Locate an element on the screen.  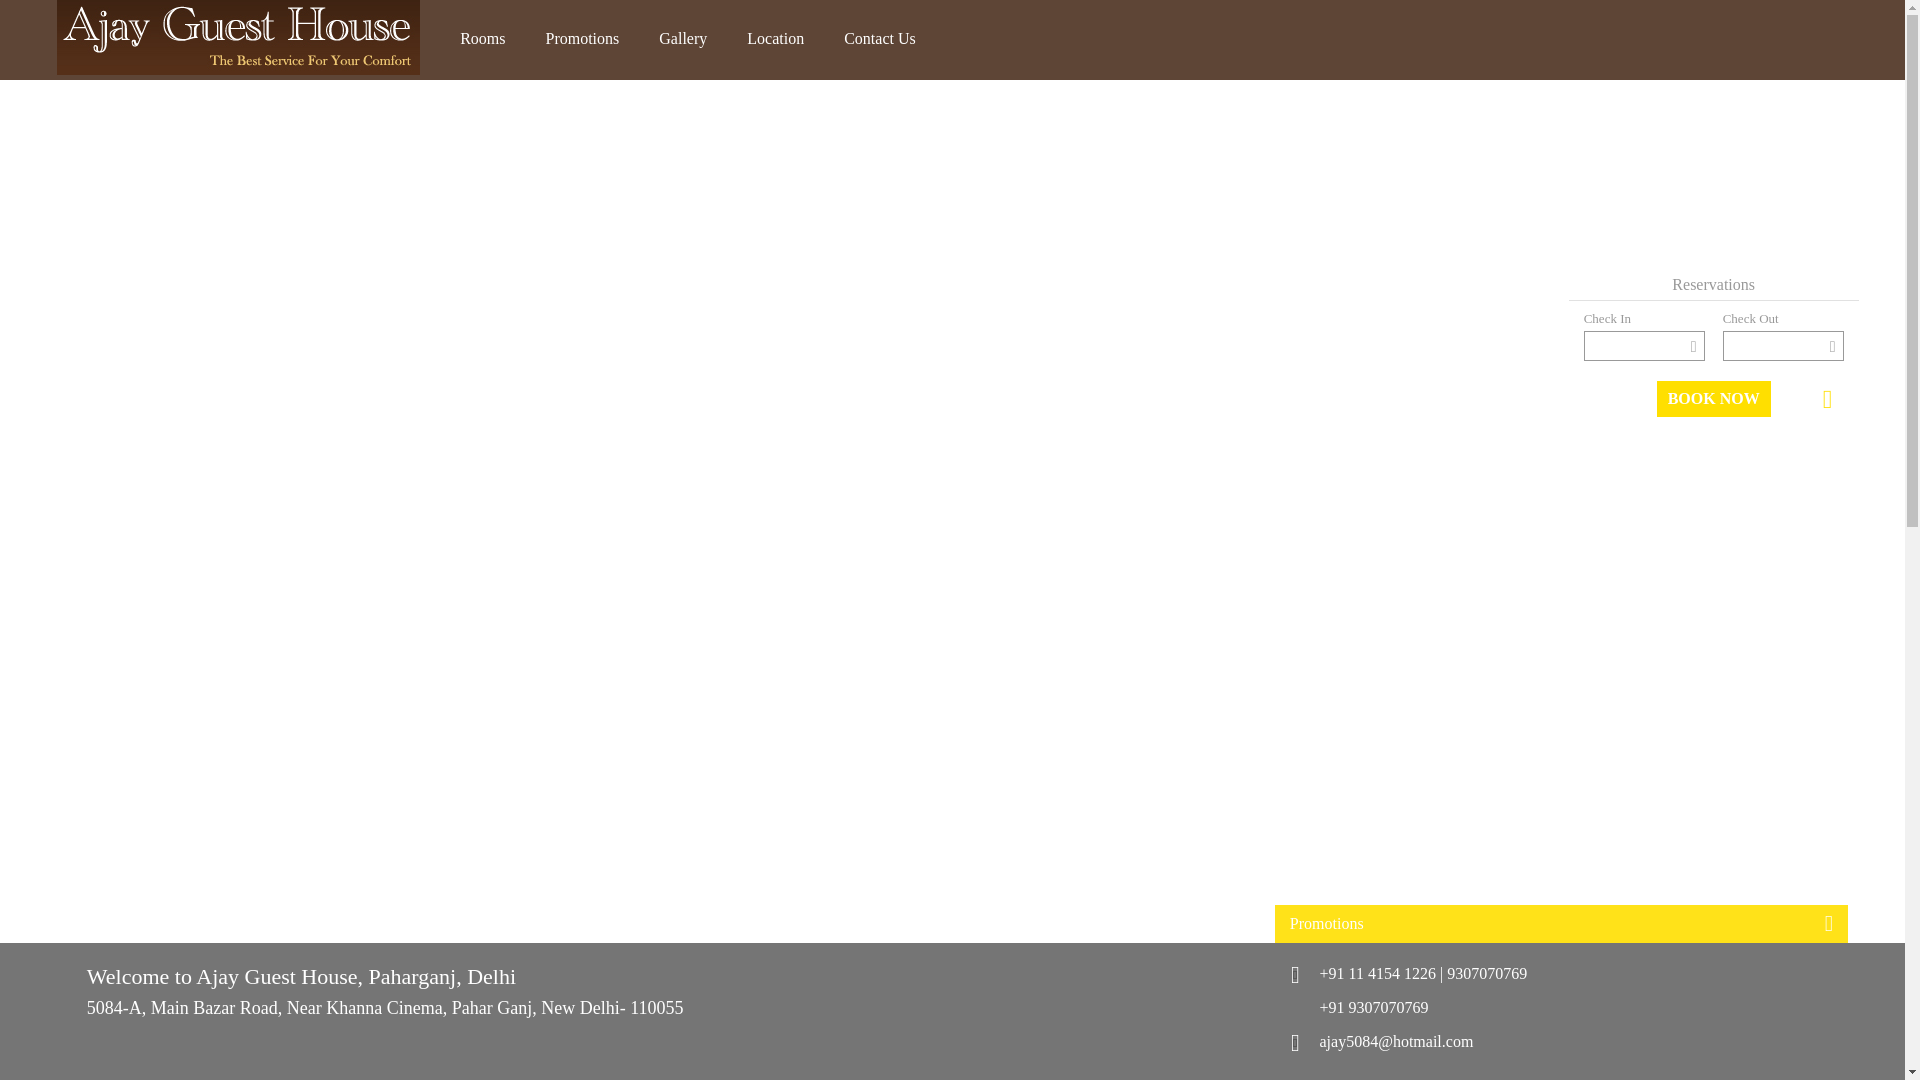
Location is located at coordinates (775, 40).